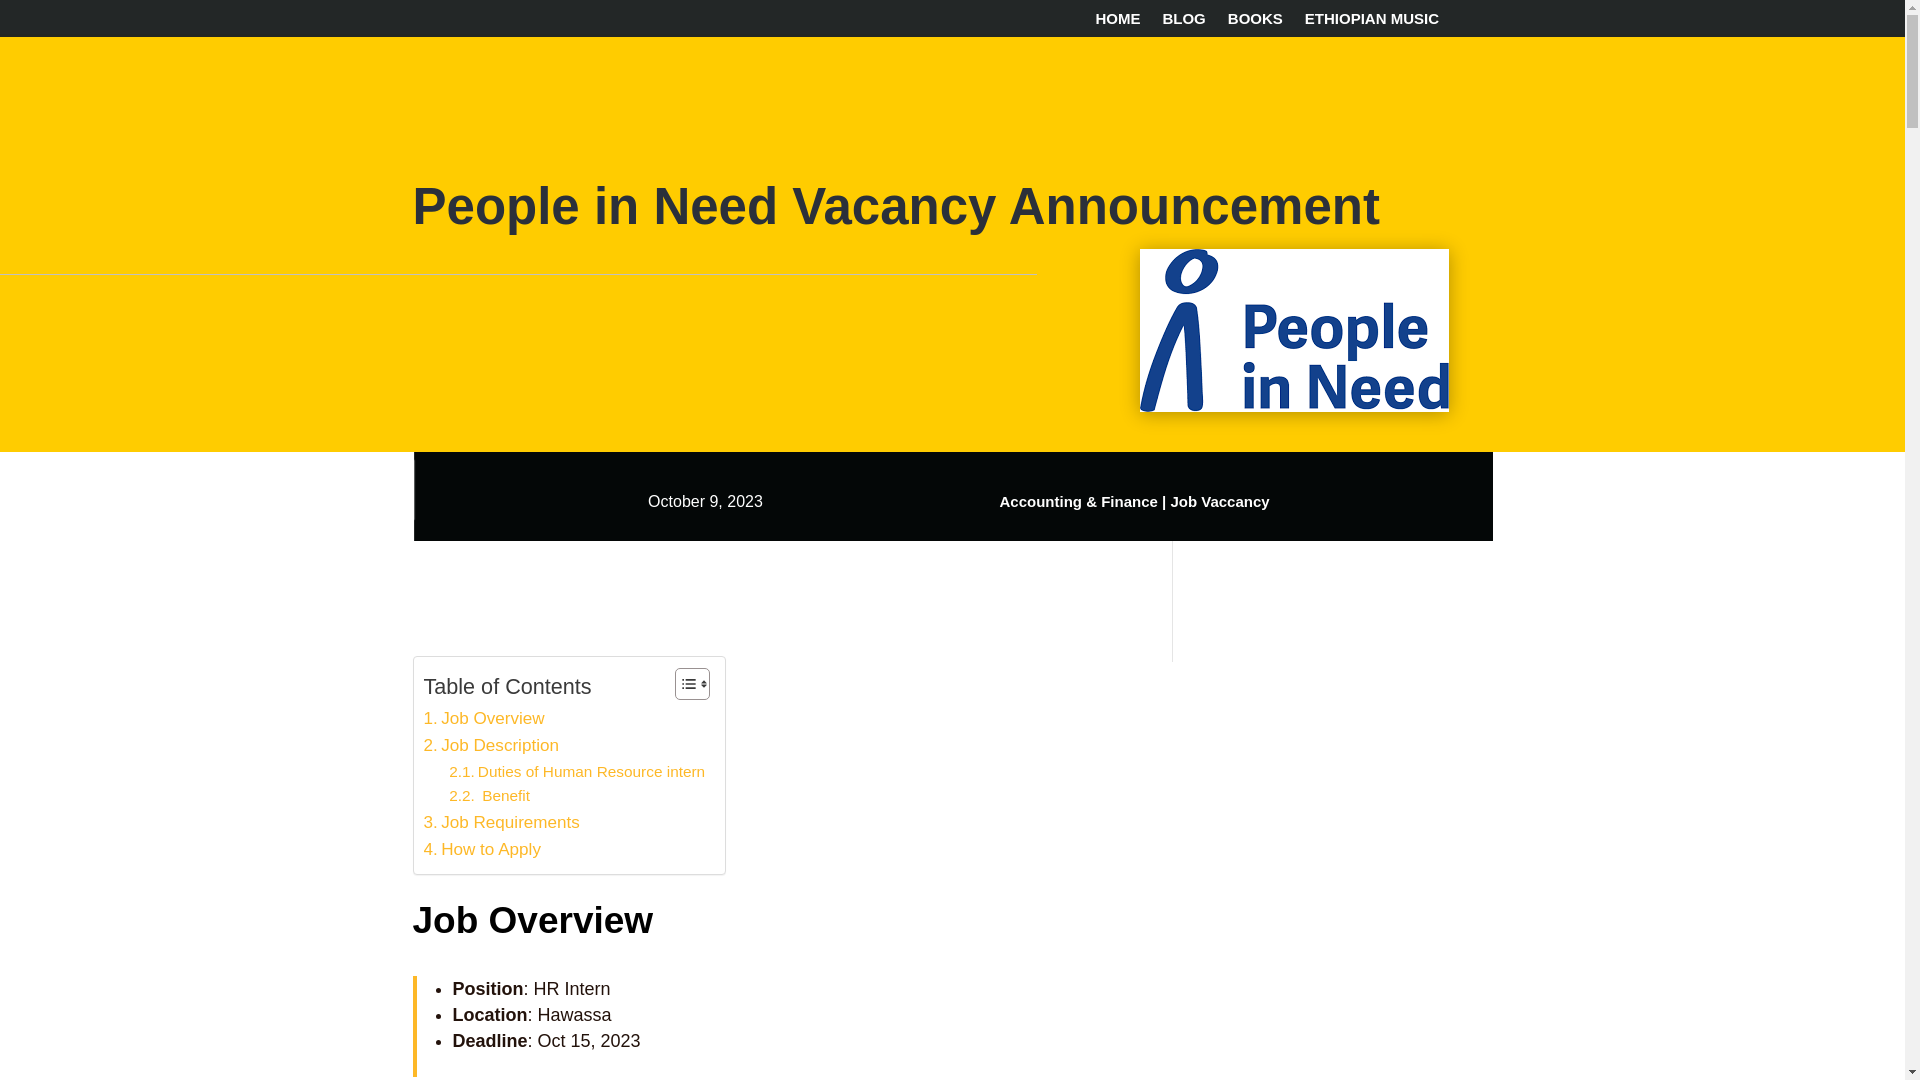 The image size is (1920, 1080). Describe the element at coordinates (491, 746) in the screenshot. I see `Job Description` at that location.